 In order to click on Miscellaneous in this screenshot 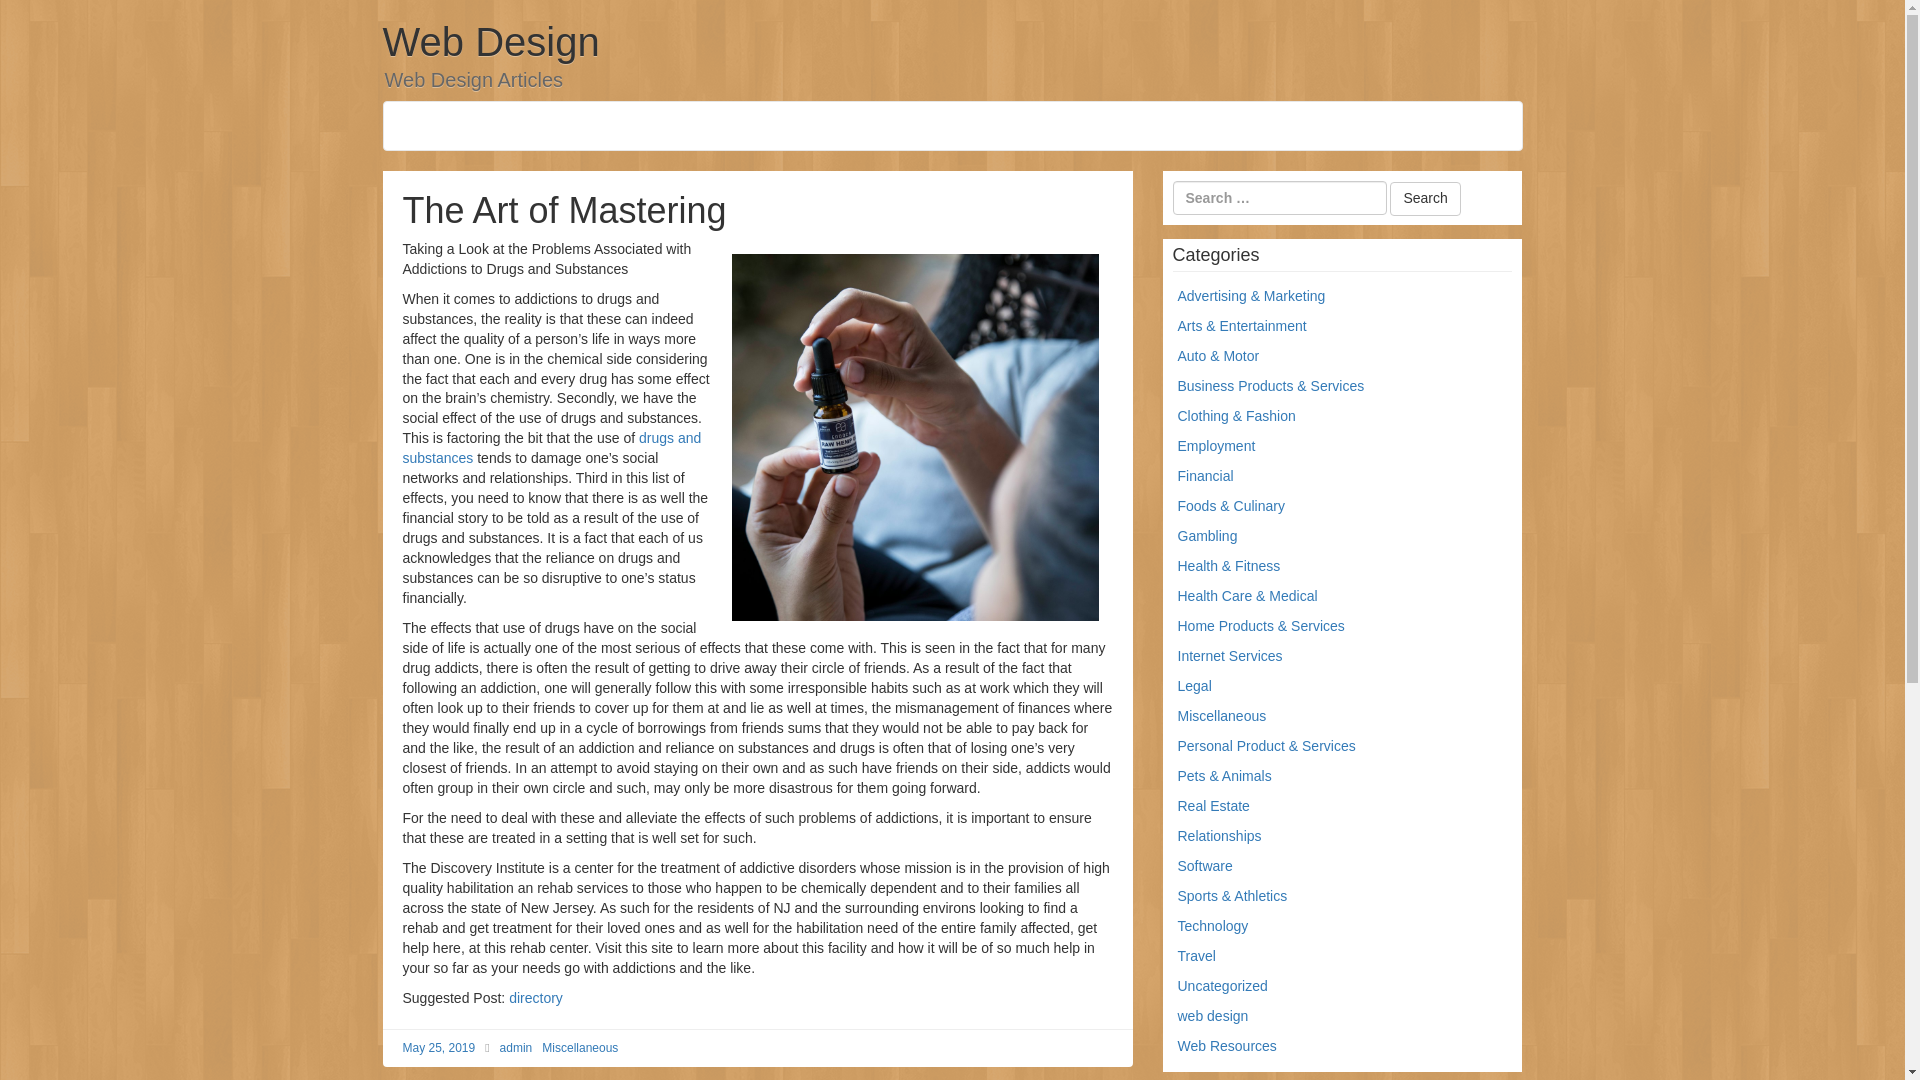, I will do `click(580, 1048)`.